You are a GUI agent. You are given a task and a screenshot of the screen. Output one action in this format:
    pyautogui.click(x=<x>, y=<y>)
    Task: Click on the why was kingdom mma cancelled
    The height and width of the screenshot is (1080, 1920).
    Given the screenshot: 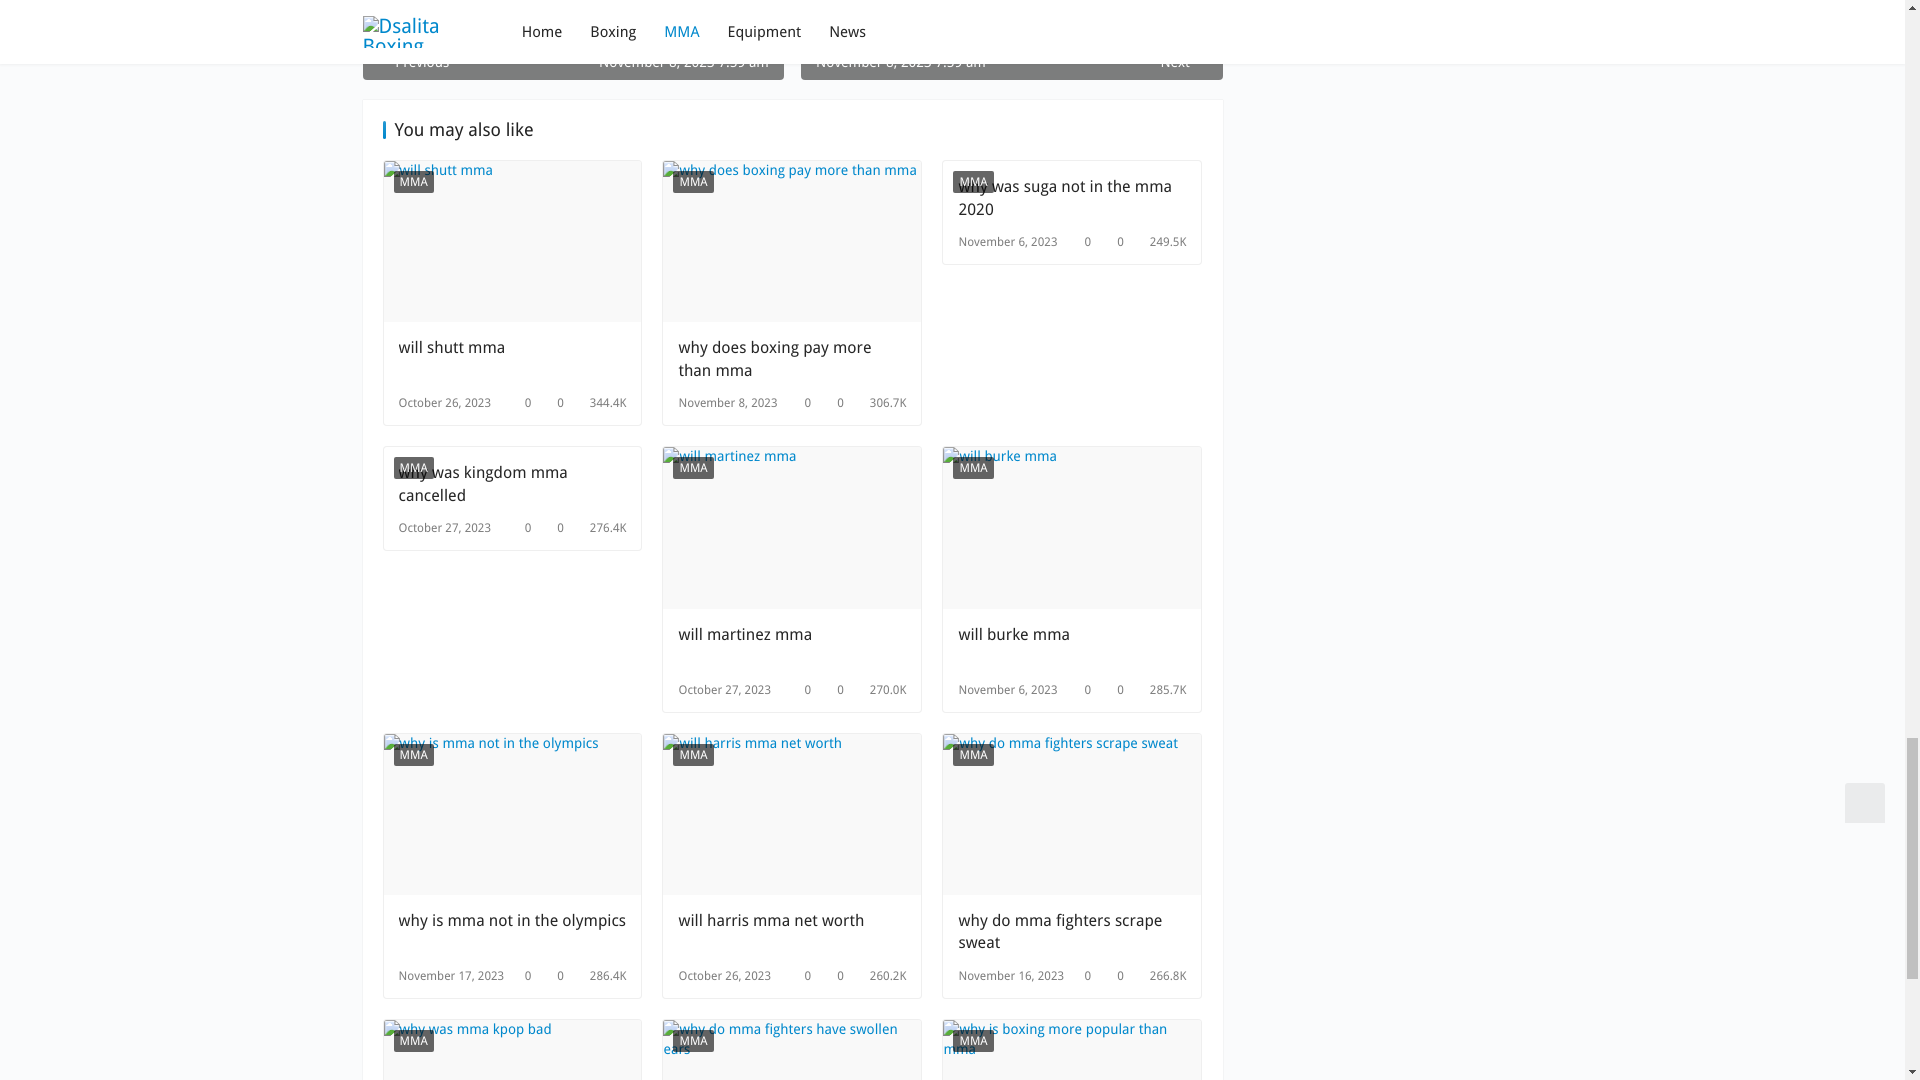 What is the action you would take?
    pyautogui.click(x=511, y=484)
    